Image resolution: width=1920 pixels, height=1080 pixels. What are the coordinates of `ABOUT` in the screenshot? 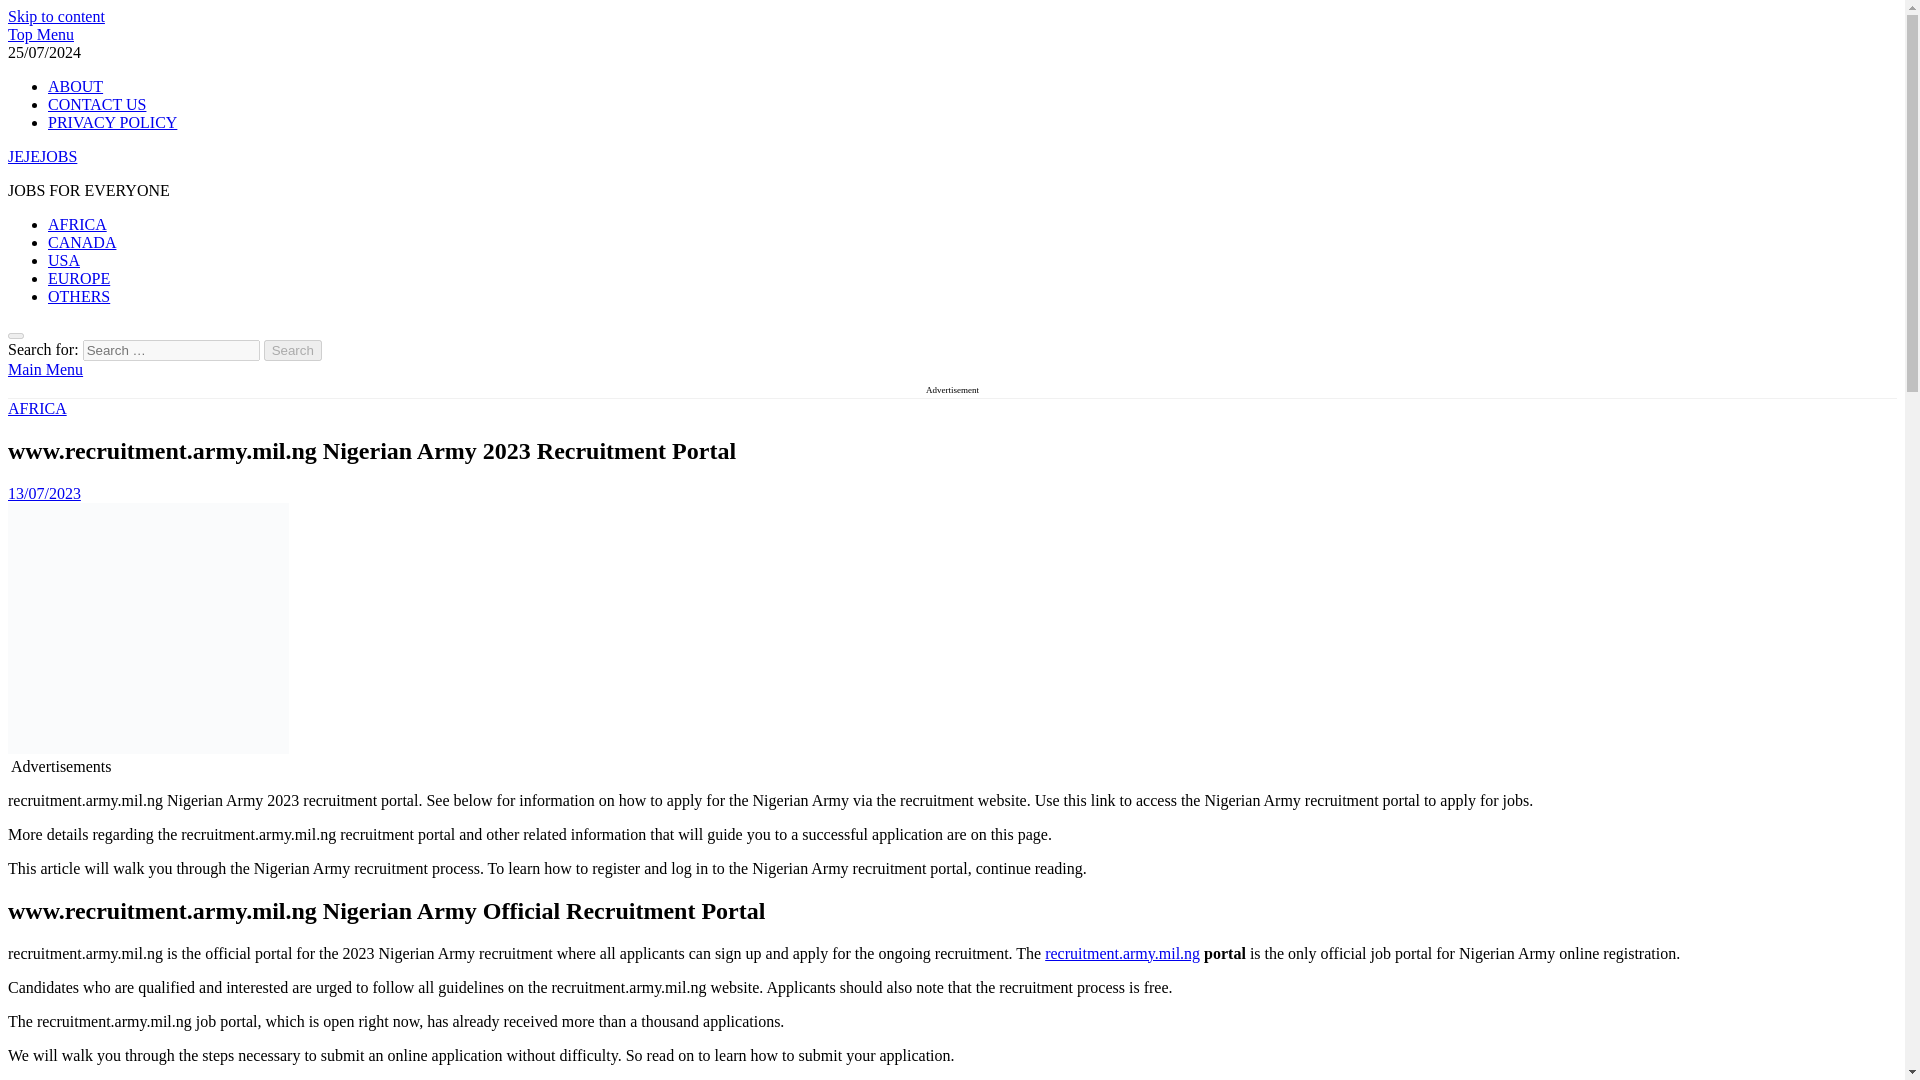 It's located at (76, 86).